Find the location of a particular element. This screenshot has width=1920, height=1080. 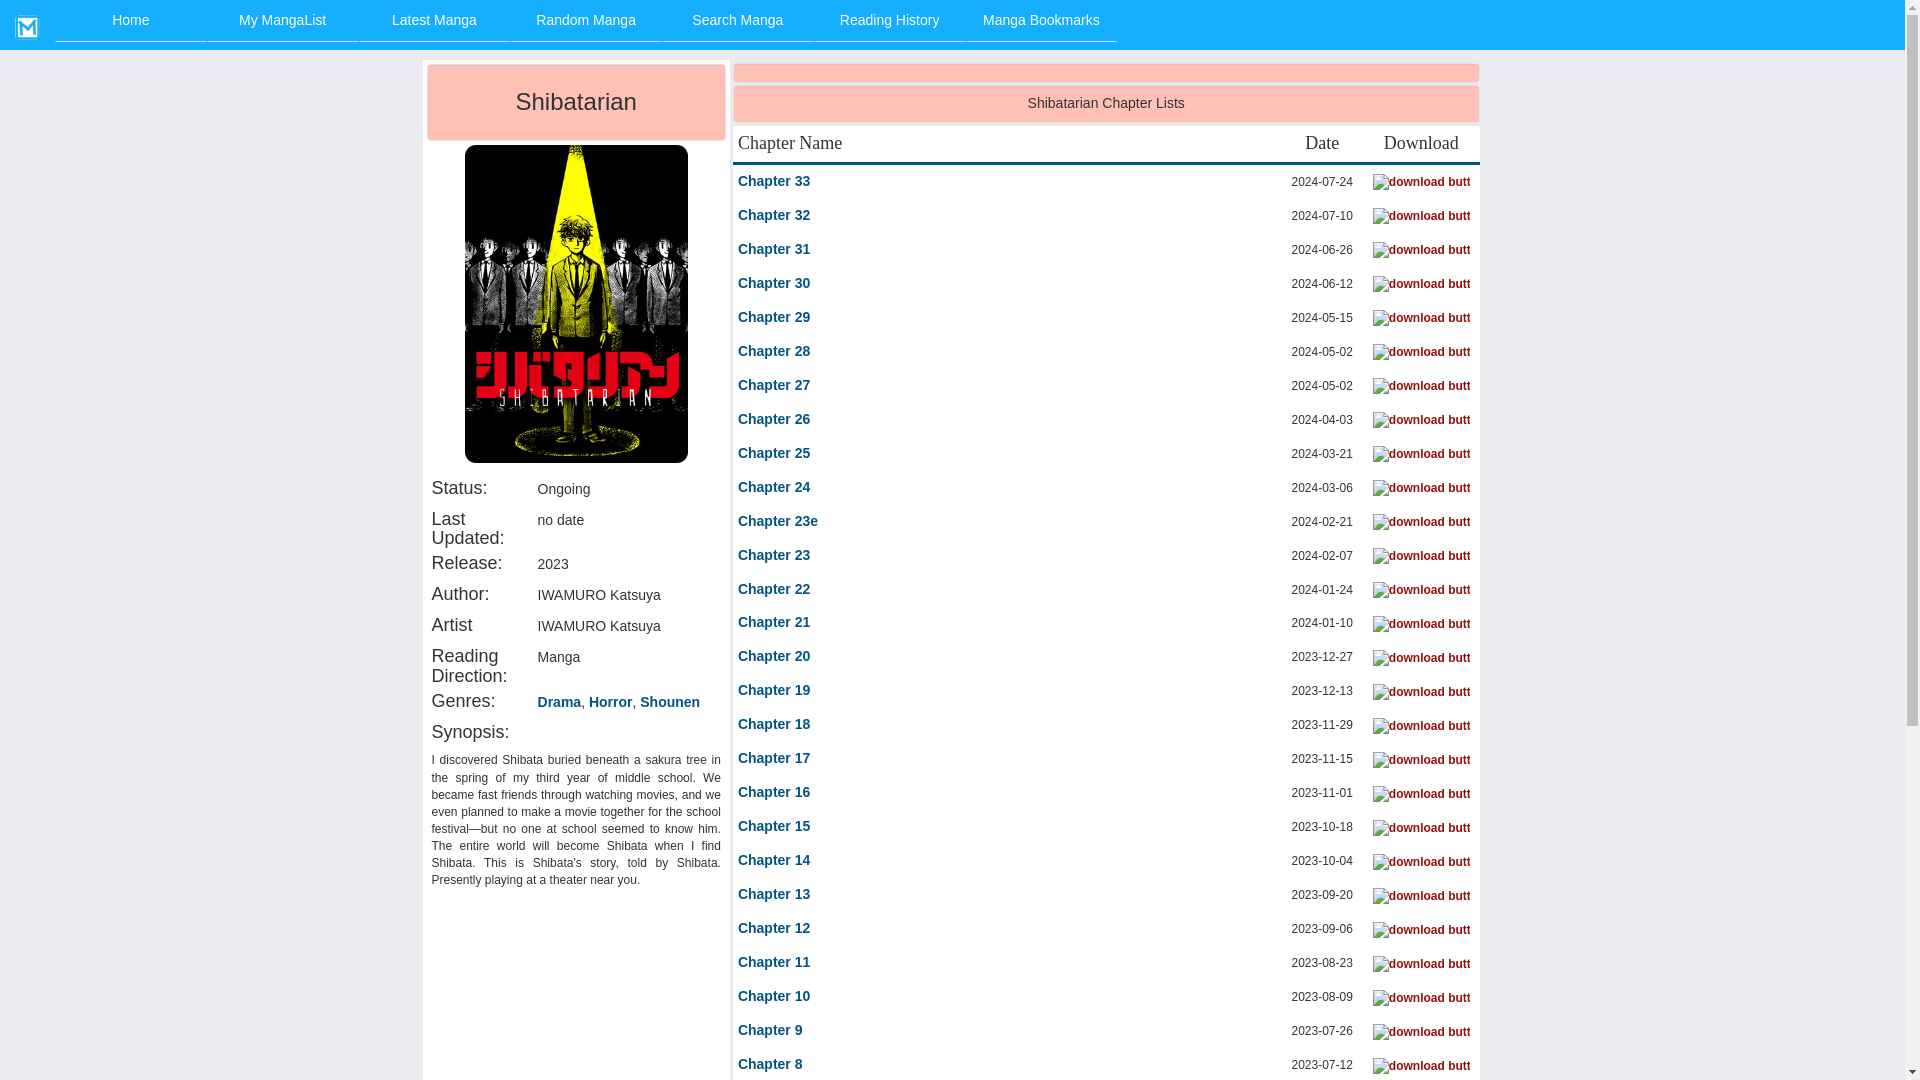

Horror is located at coordinates (611, 702).